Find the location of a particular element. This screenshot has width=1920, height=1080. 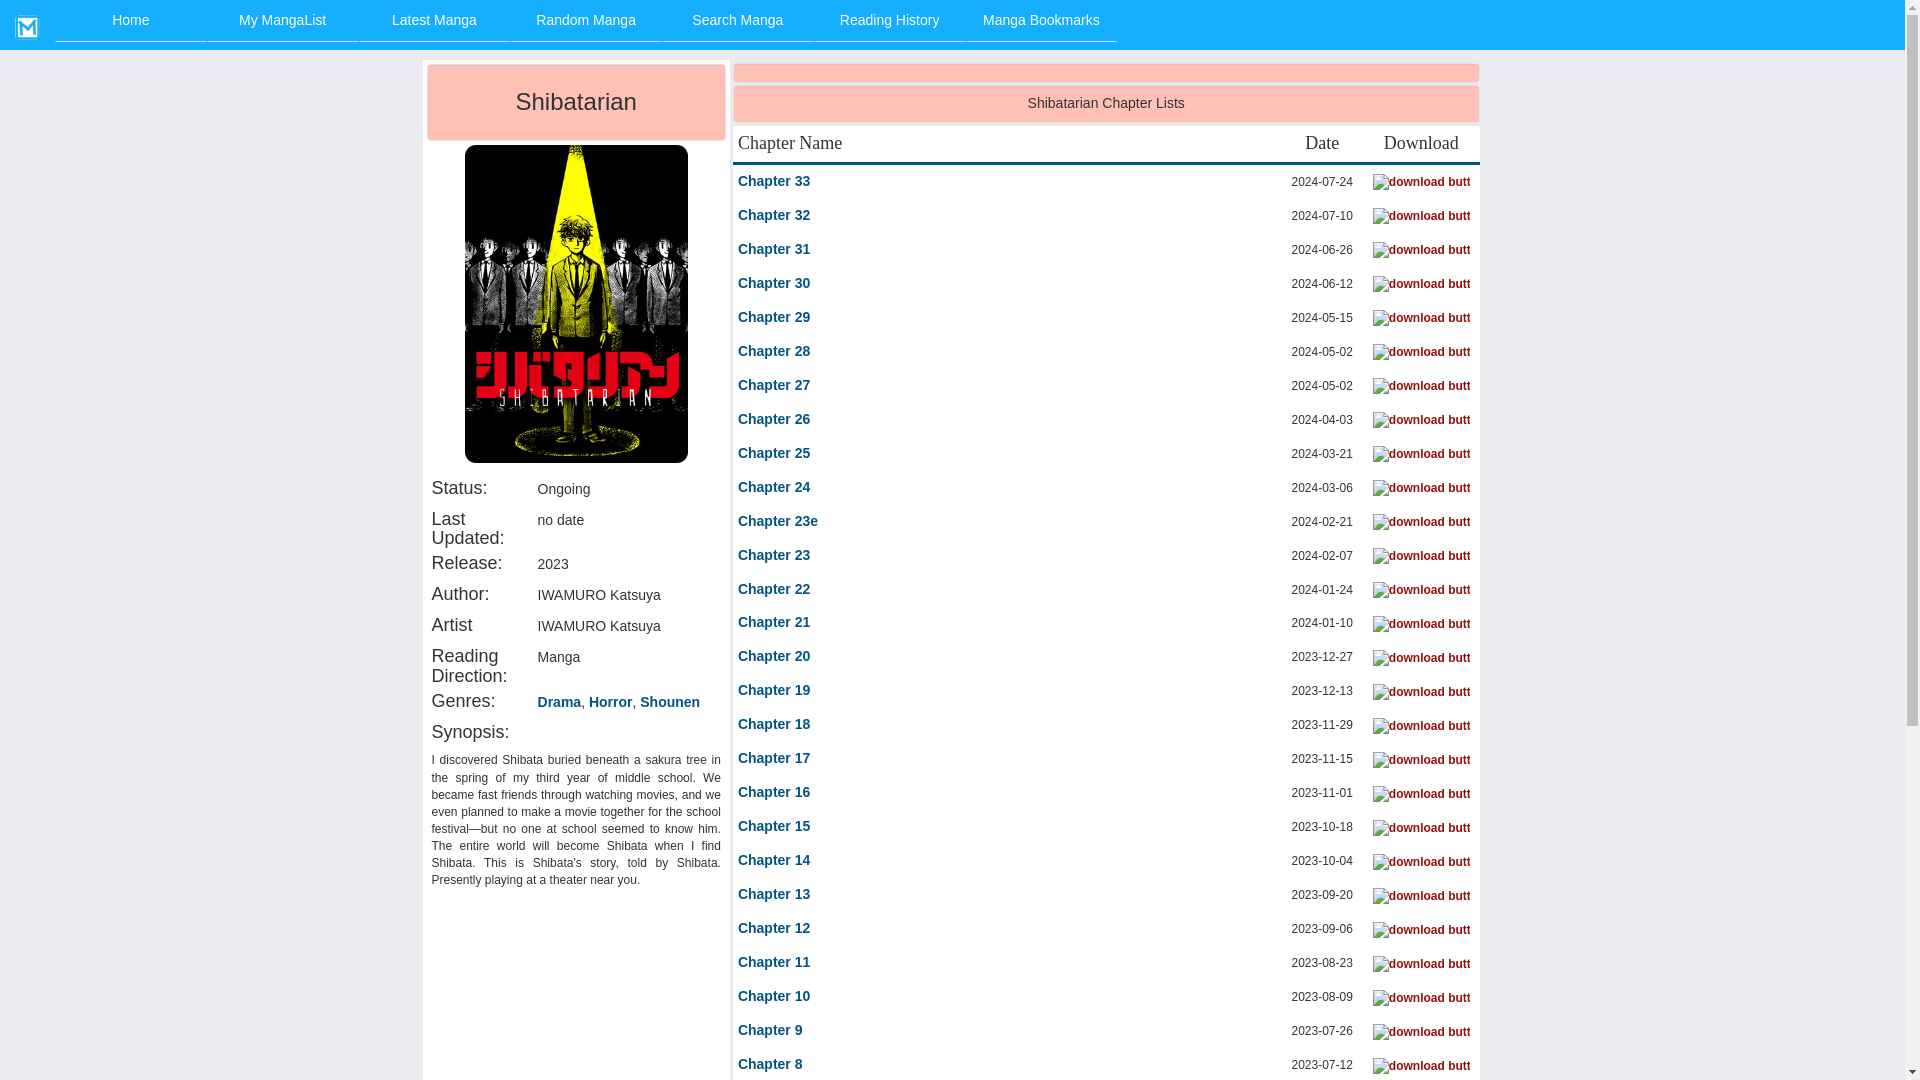

Horror is located at coordinates (611, 702).